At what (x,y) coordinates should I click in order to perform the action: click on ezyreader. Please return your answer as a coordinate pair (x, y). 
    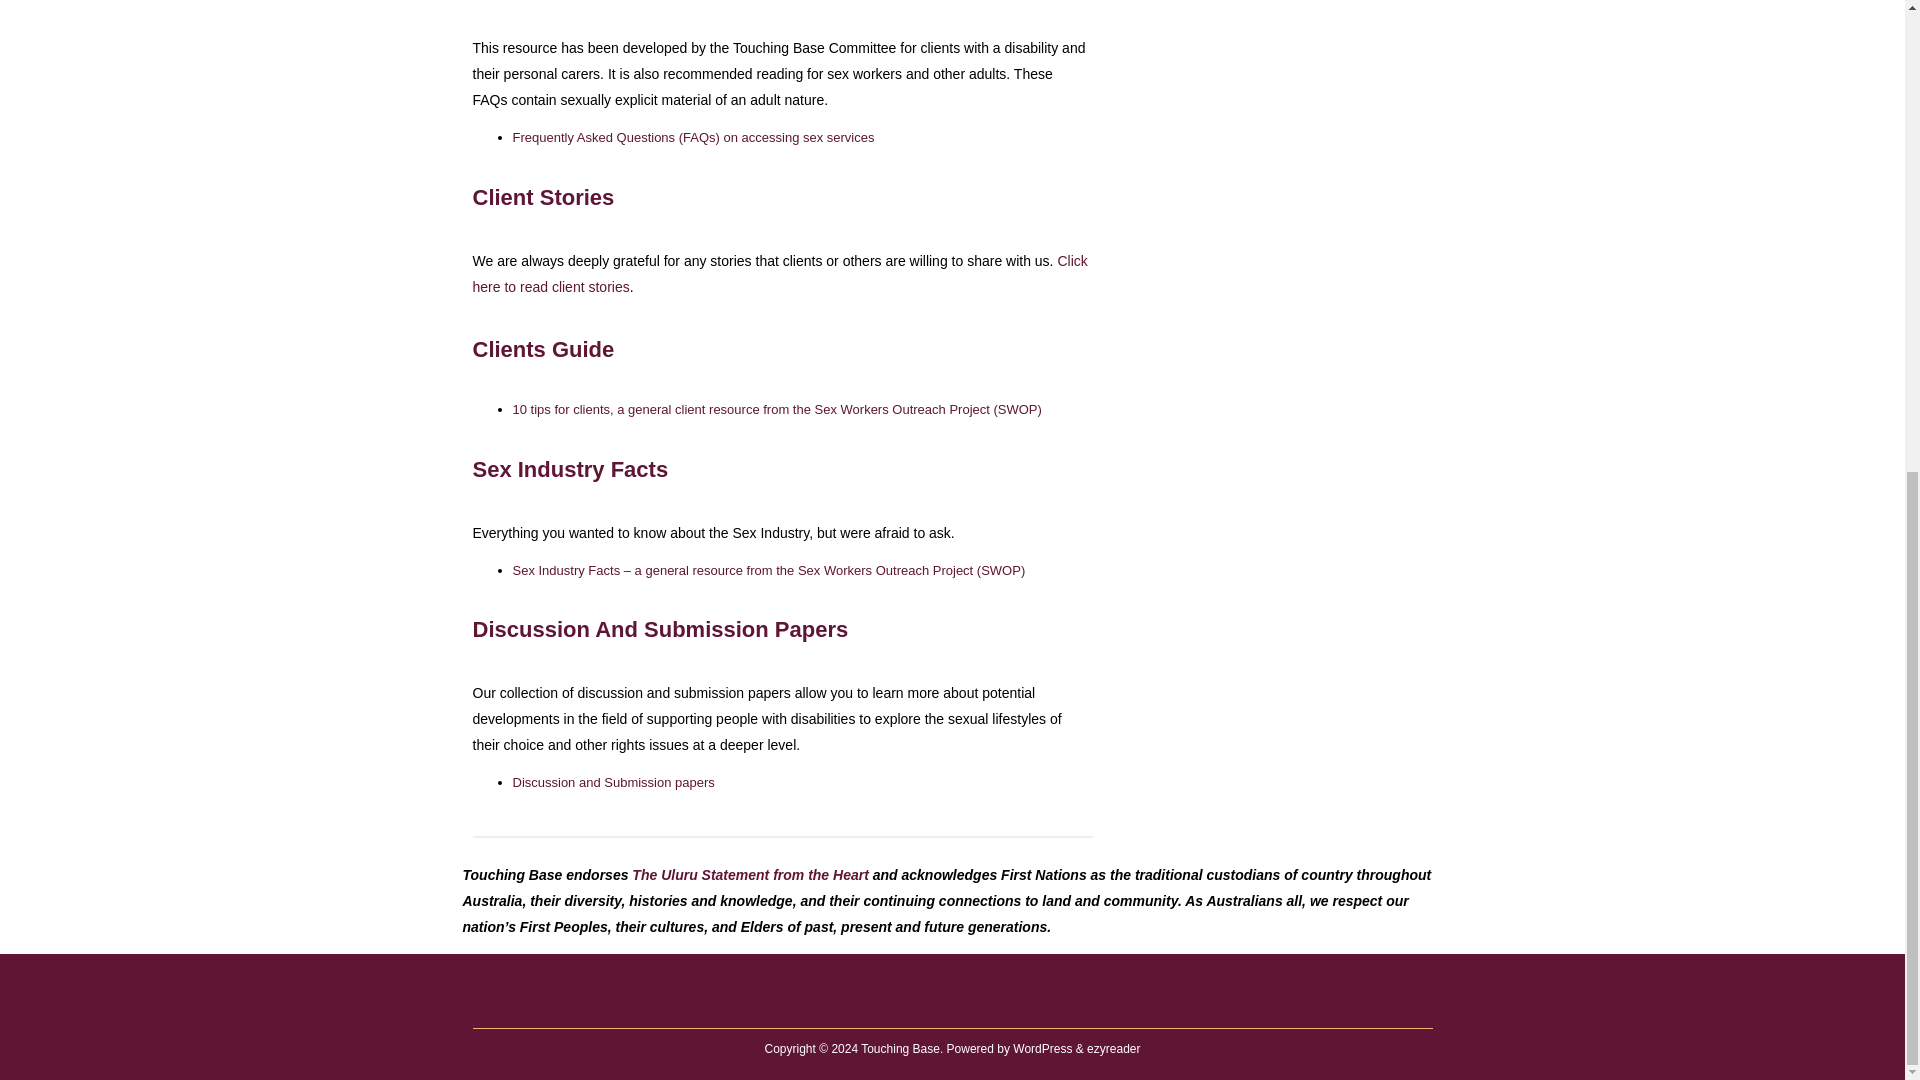
    Looking at the image, I should click on (1113, 1049).